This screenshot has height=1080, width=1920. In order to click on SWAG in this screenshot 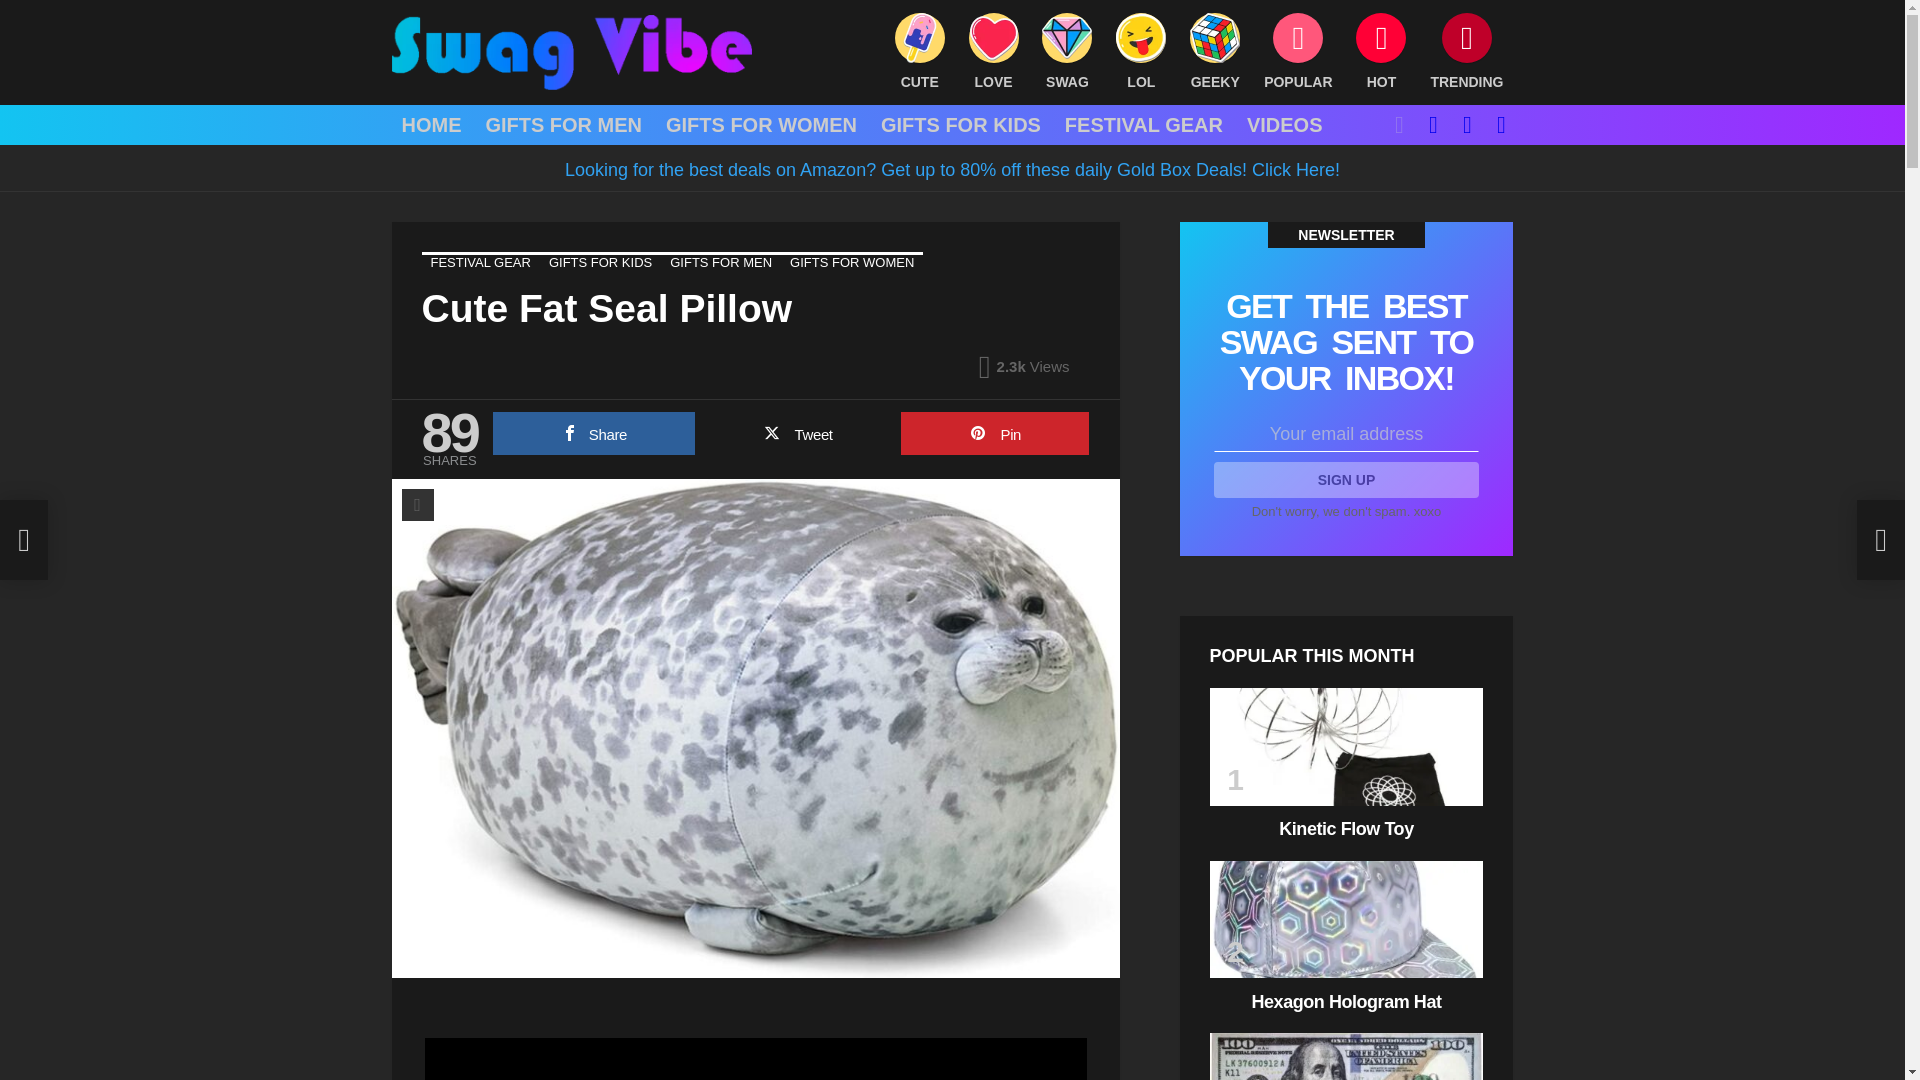, I will do `click(1067, 51)`.